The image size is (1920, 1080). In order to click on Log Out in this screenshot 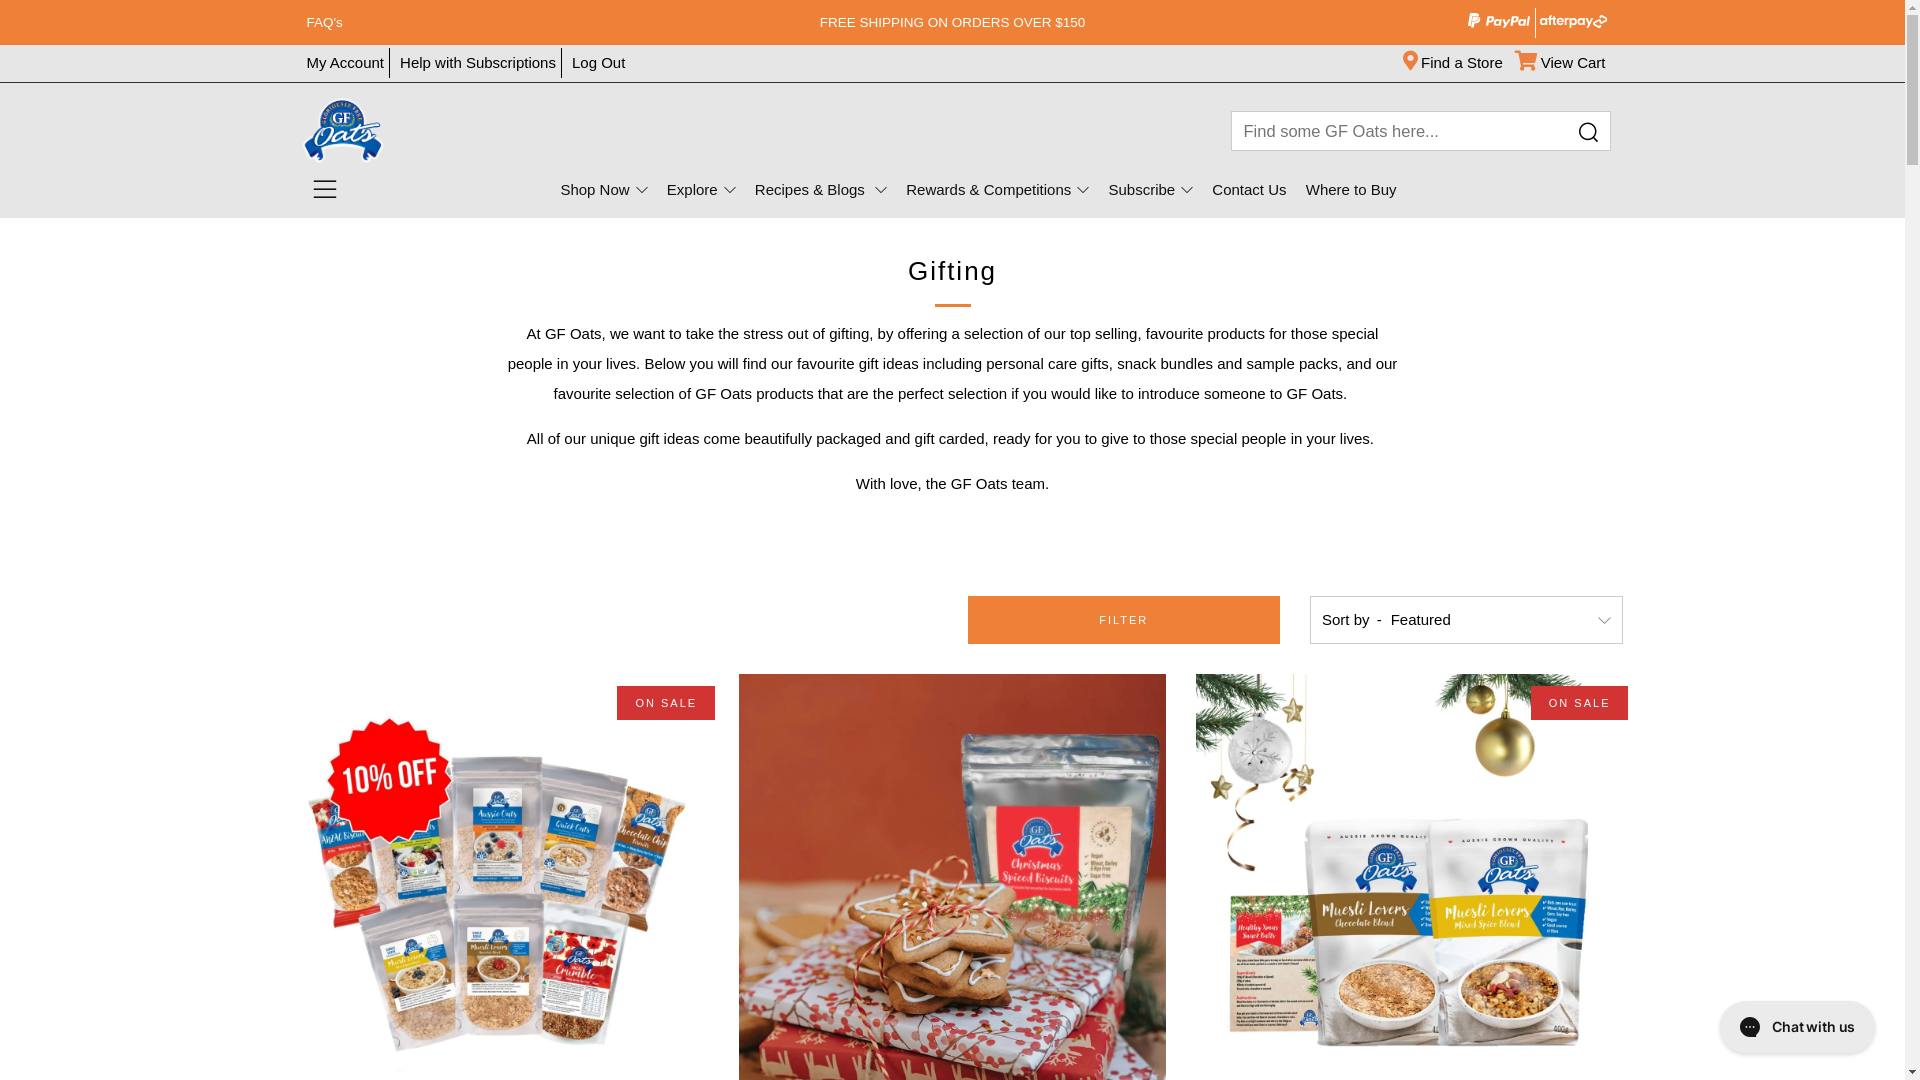, I will do `click(598, 62)`.